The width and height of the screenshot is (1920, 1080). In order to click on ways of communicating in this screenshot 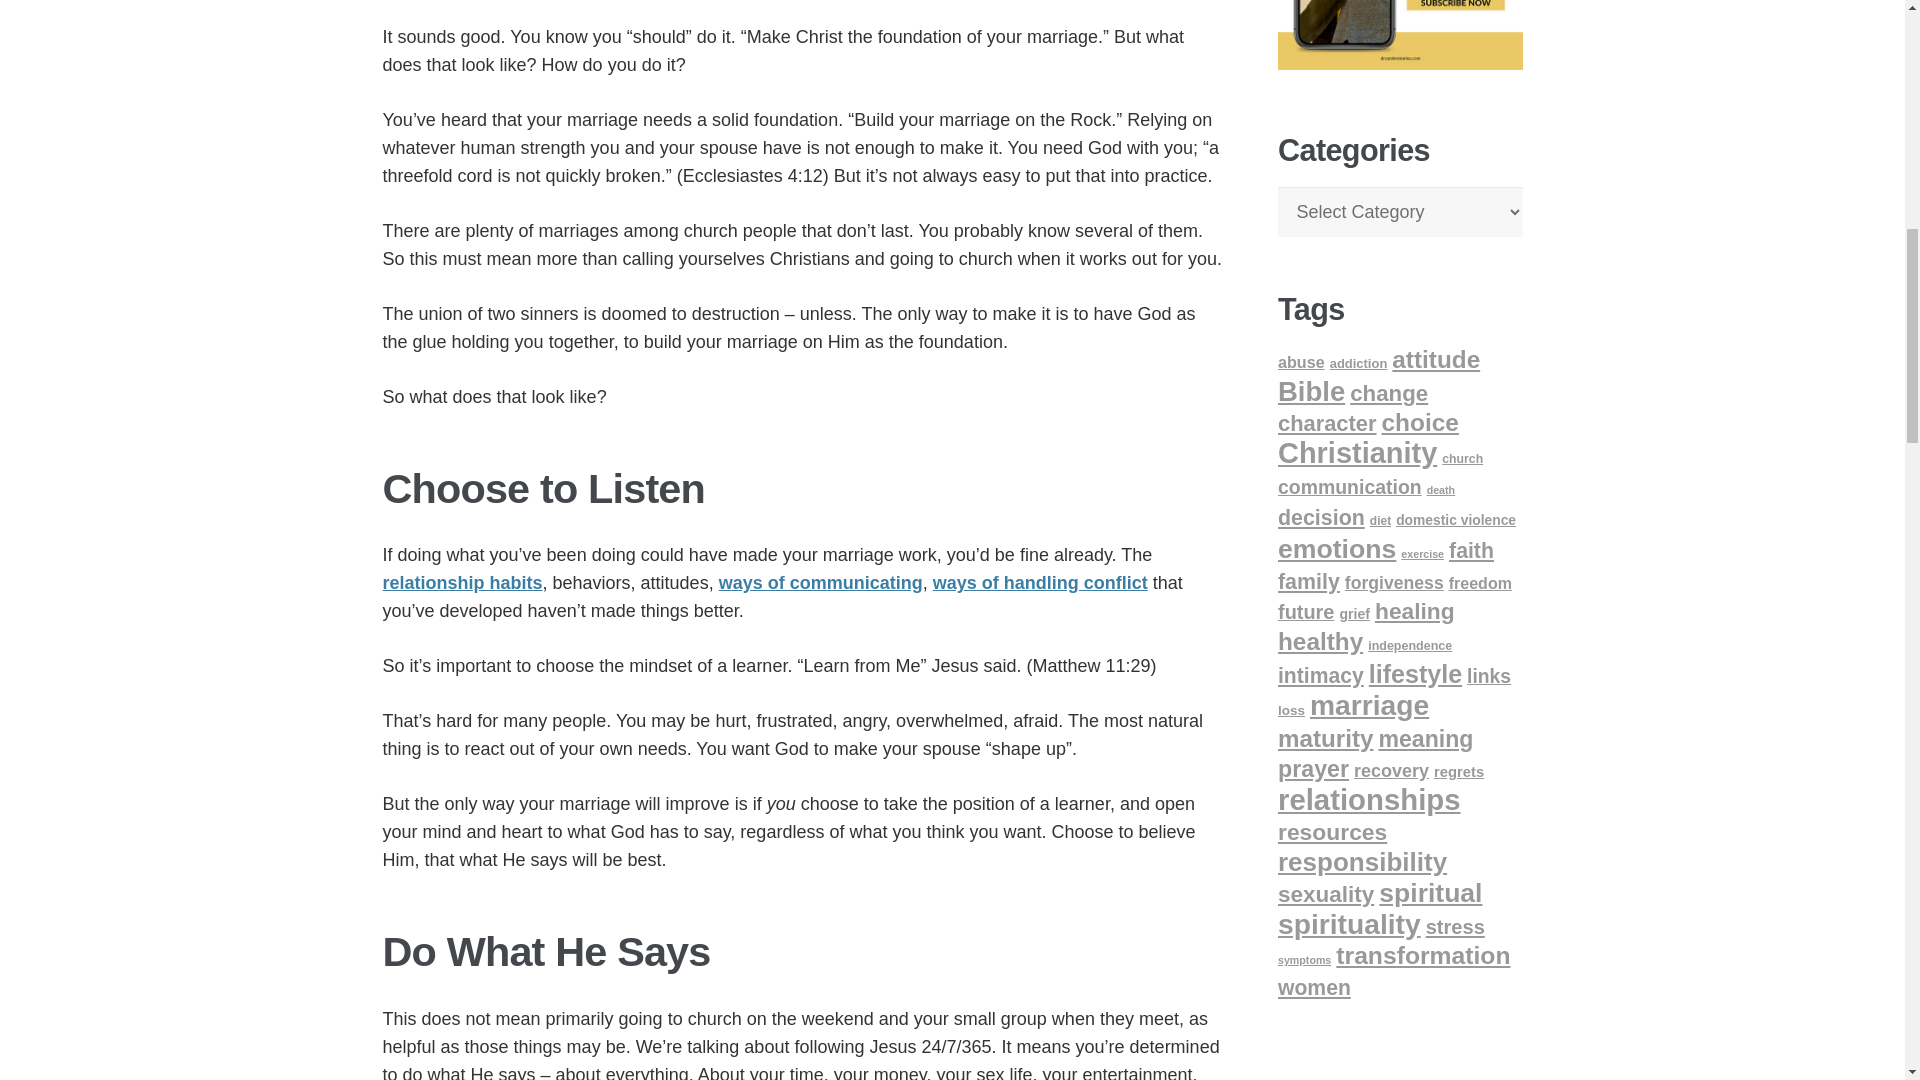, I will do `click(820, 582)`.